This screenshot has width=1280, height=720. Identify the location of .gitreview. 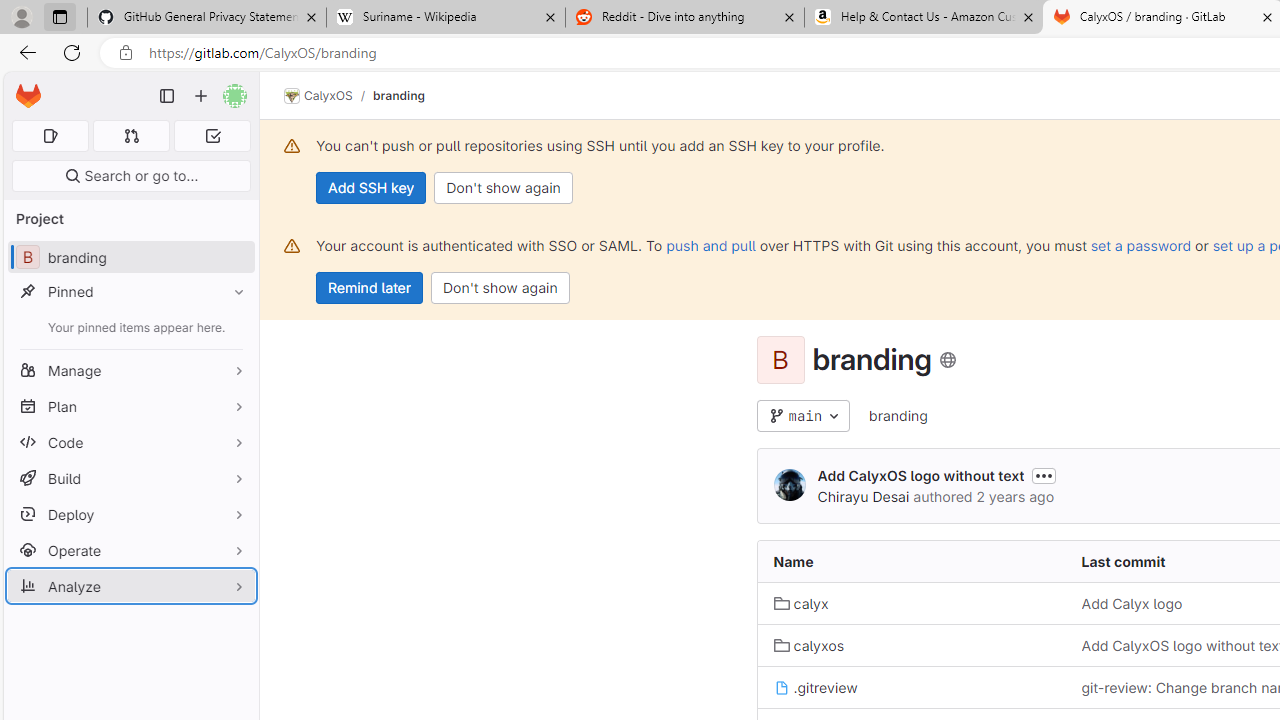
(911, 688).